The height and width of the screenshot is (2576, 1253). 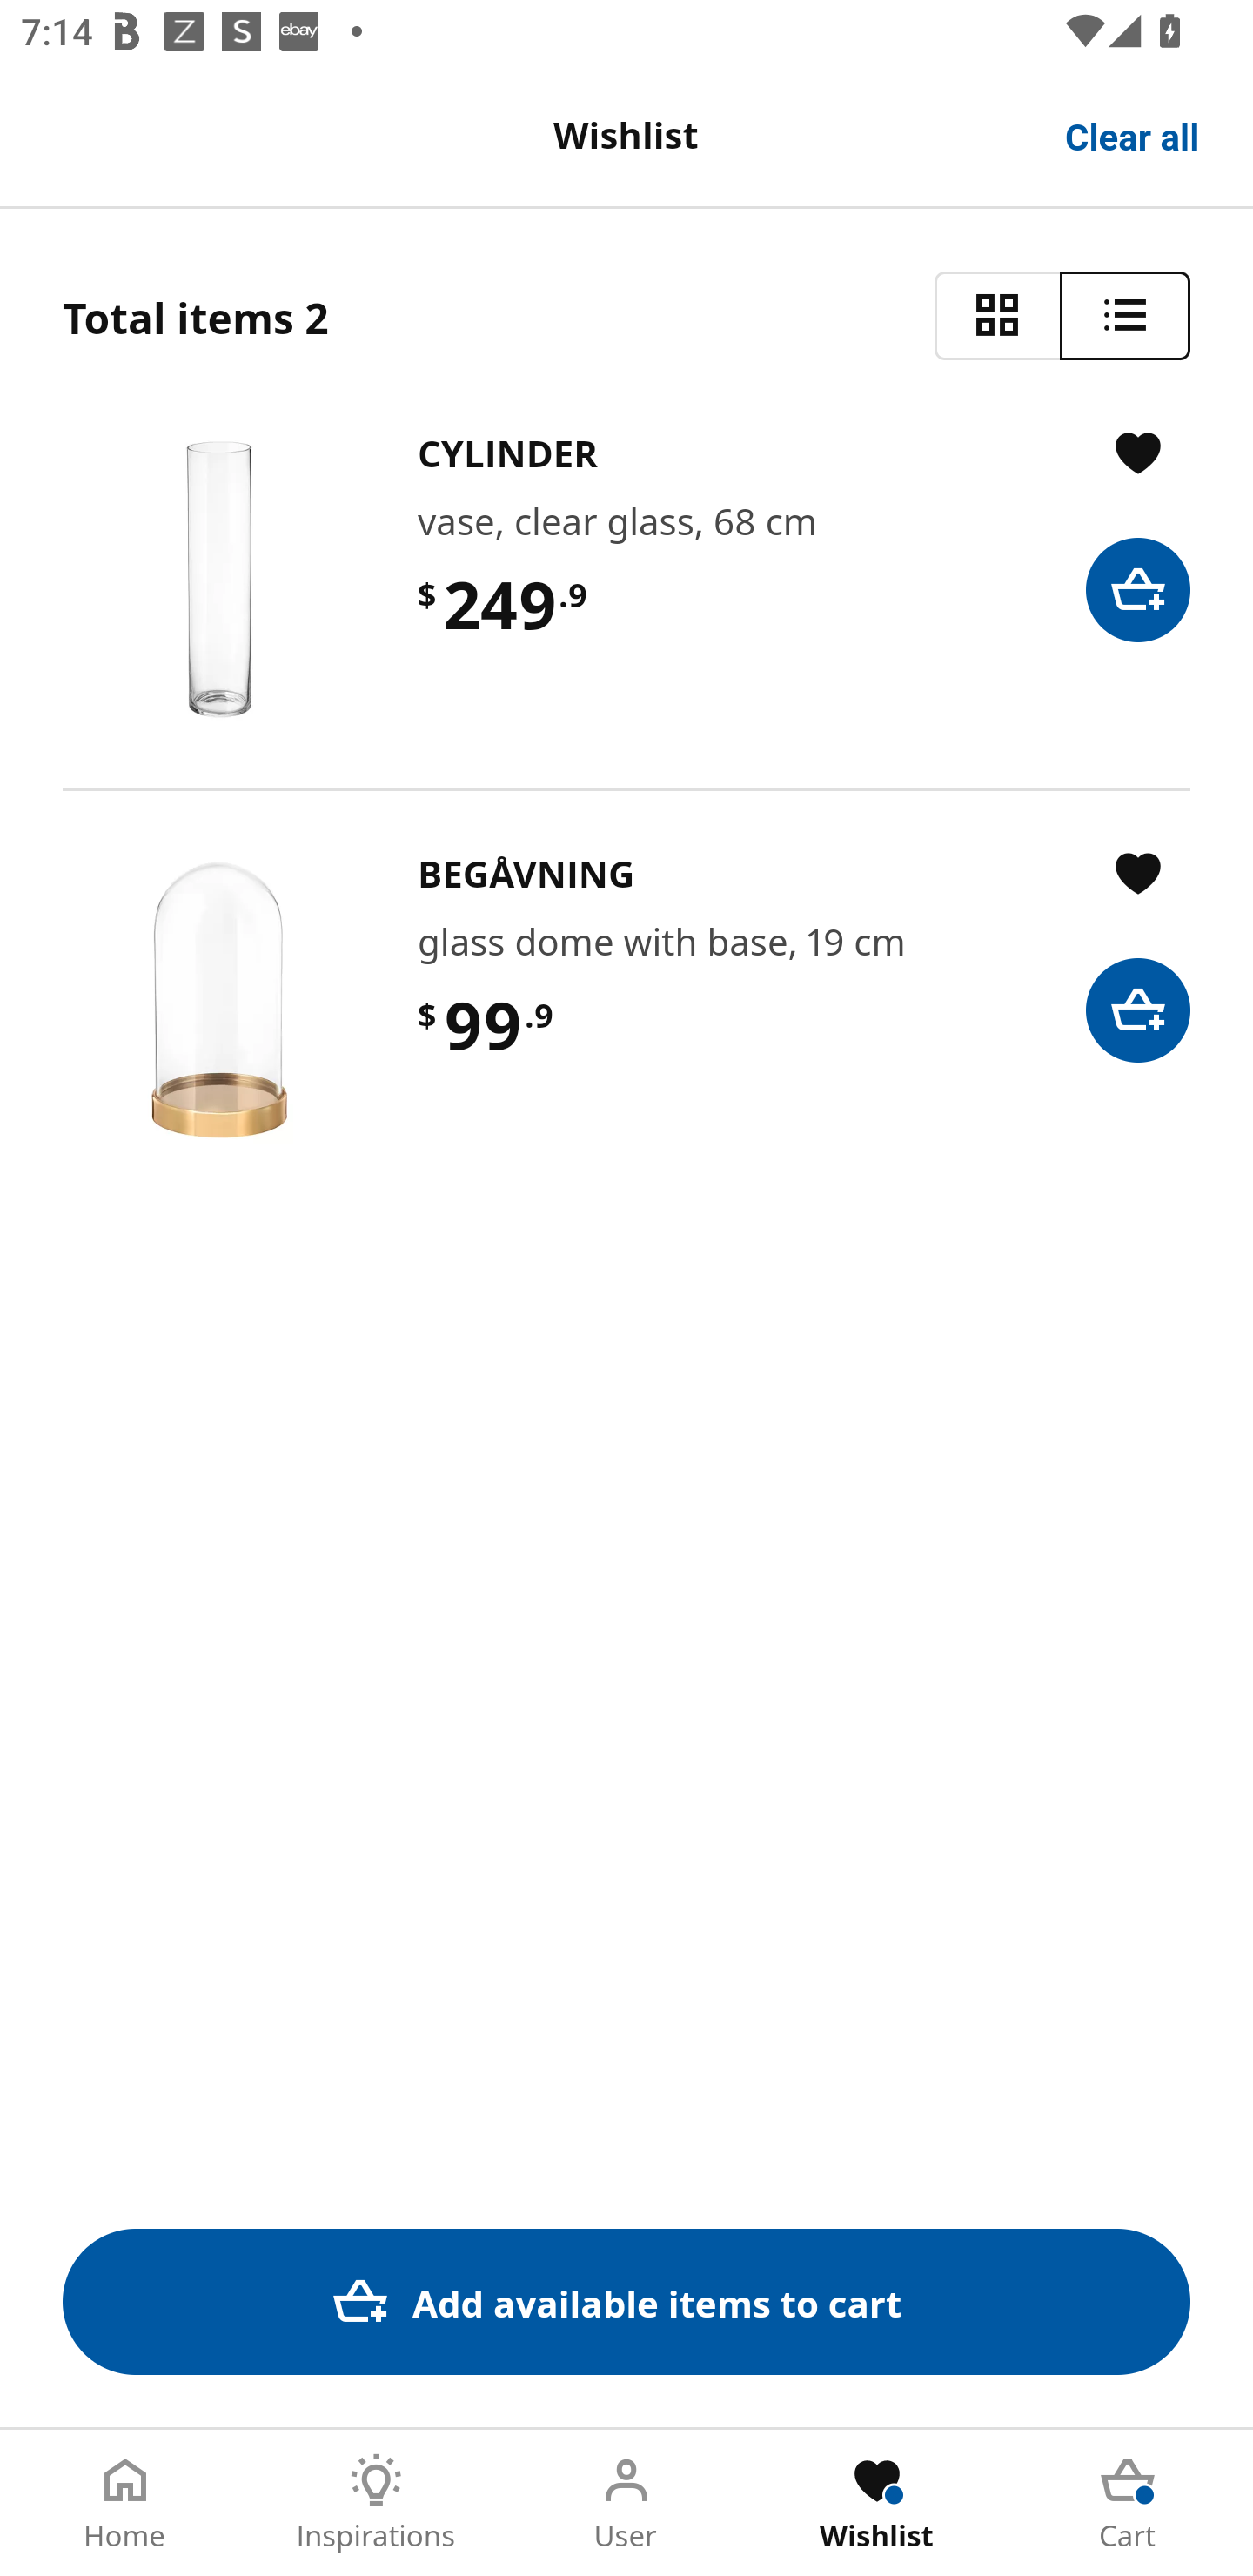 I want to click on Clear all, so click(x=1133, y=134).